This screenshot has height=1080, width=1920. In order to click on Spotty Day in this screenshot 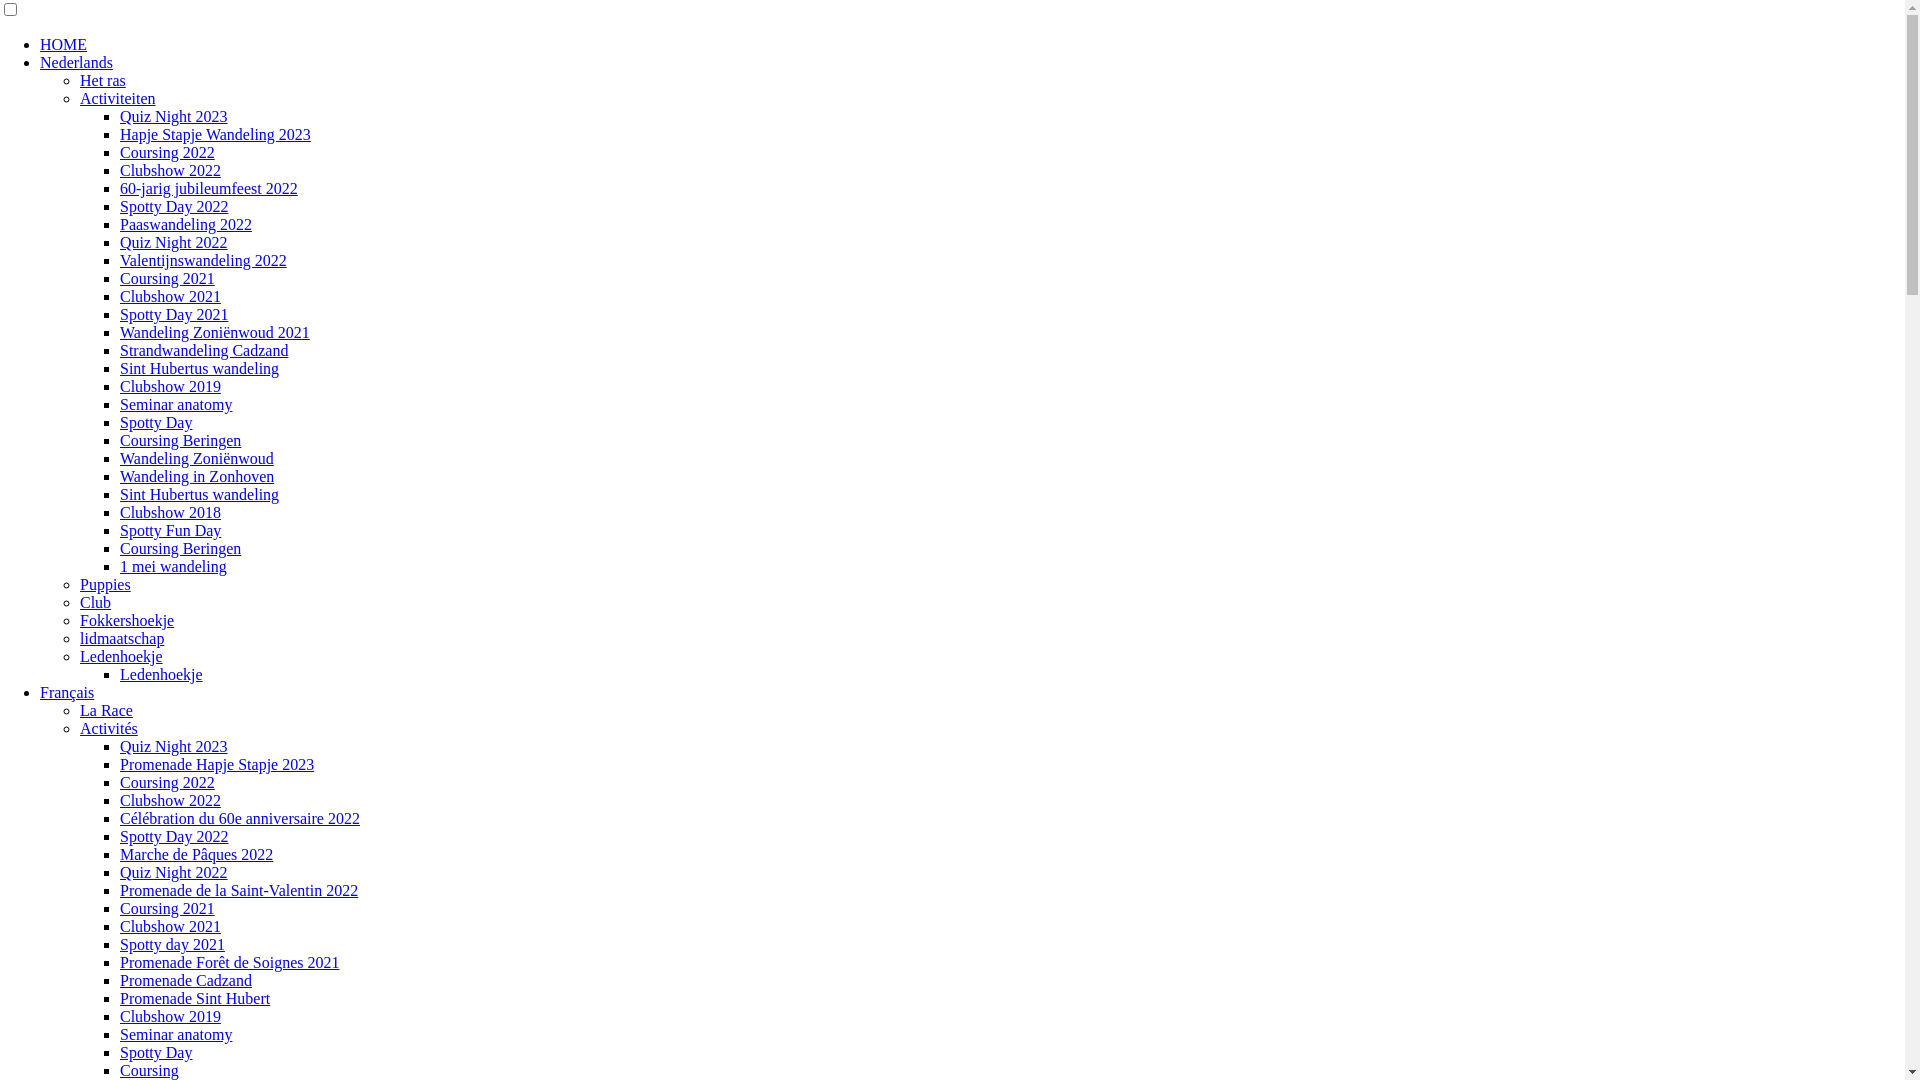, I will do `click(156, 422)`.